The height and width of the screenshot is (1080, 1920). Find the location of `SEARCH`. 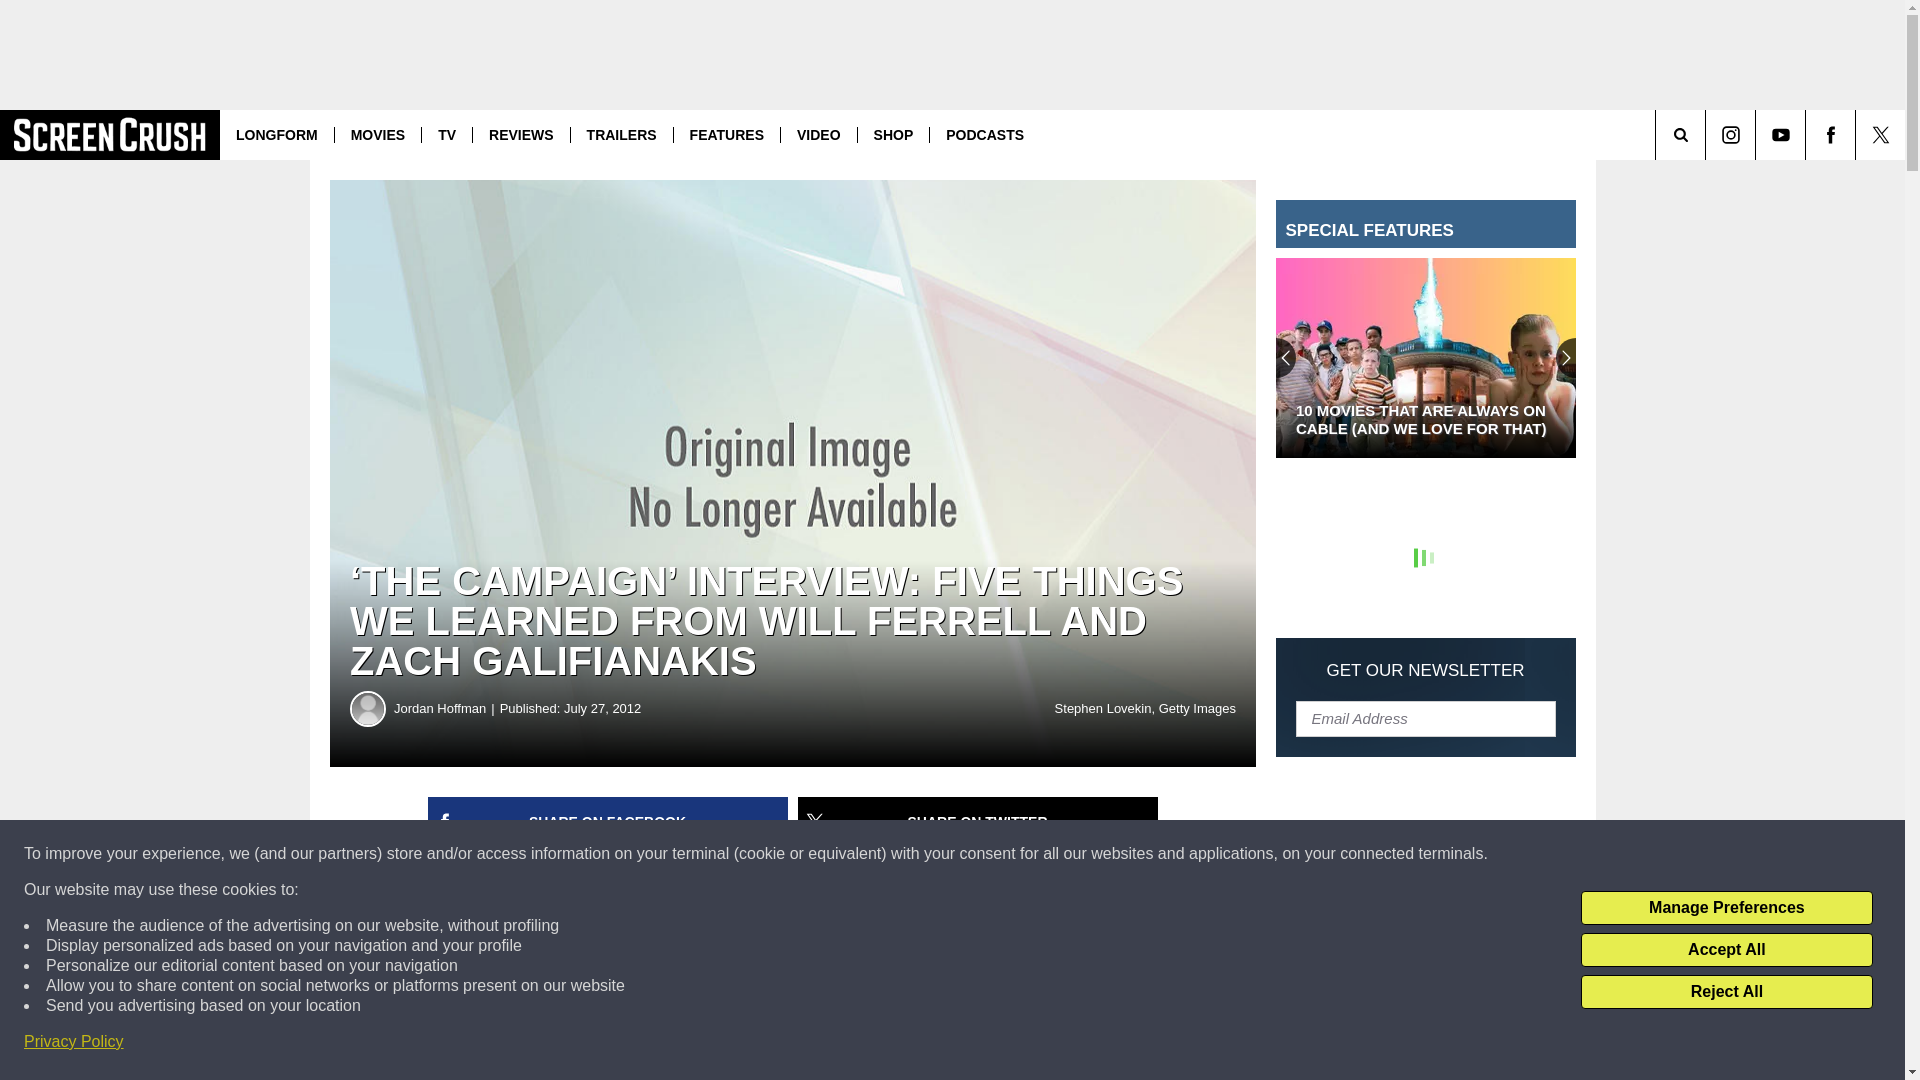

SEARCH is located at coordinates (1708, 134).